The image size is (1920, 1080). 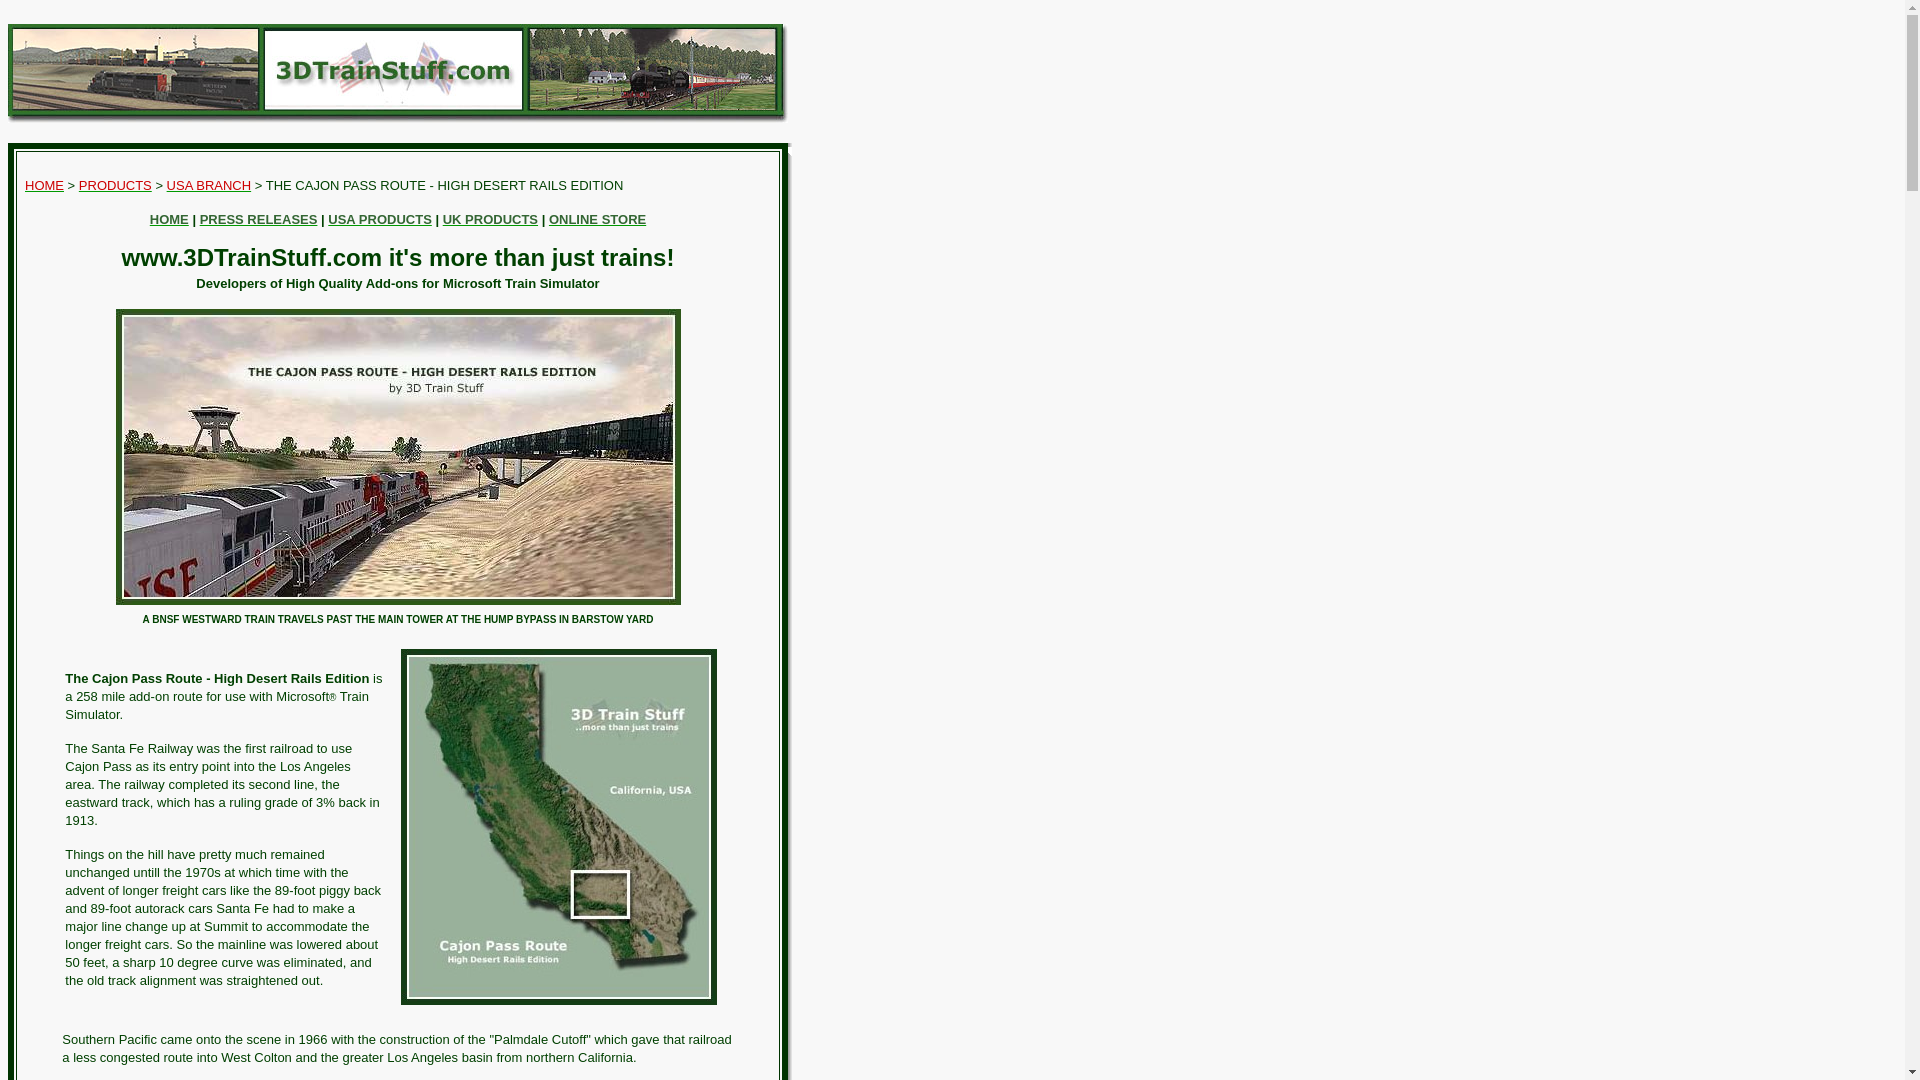 I want to click on PRESS RELEASES, so click(x=259, y=220).